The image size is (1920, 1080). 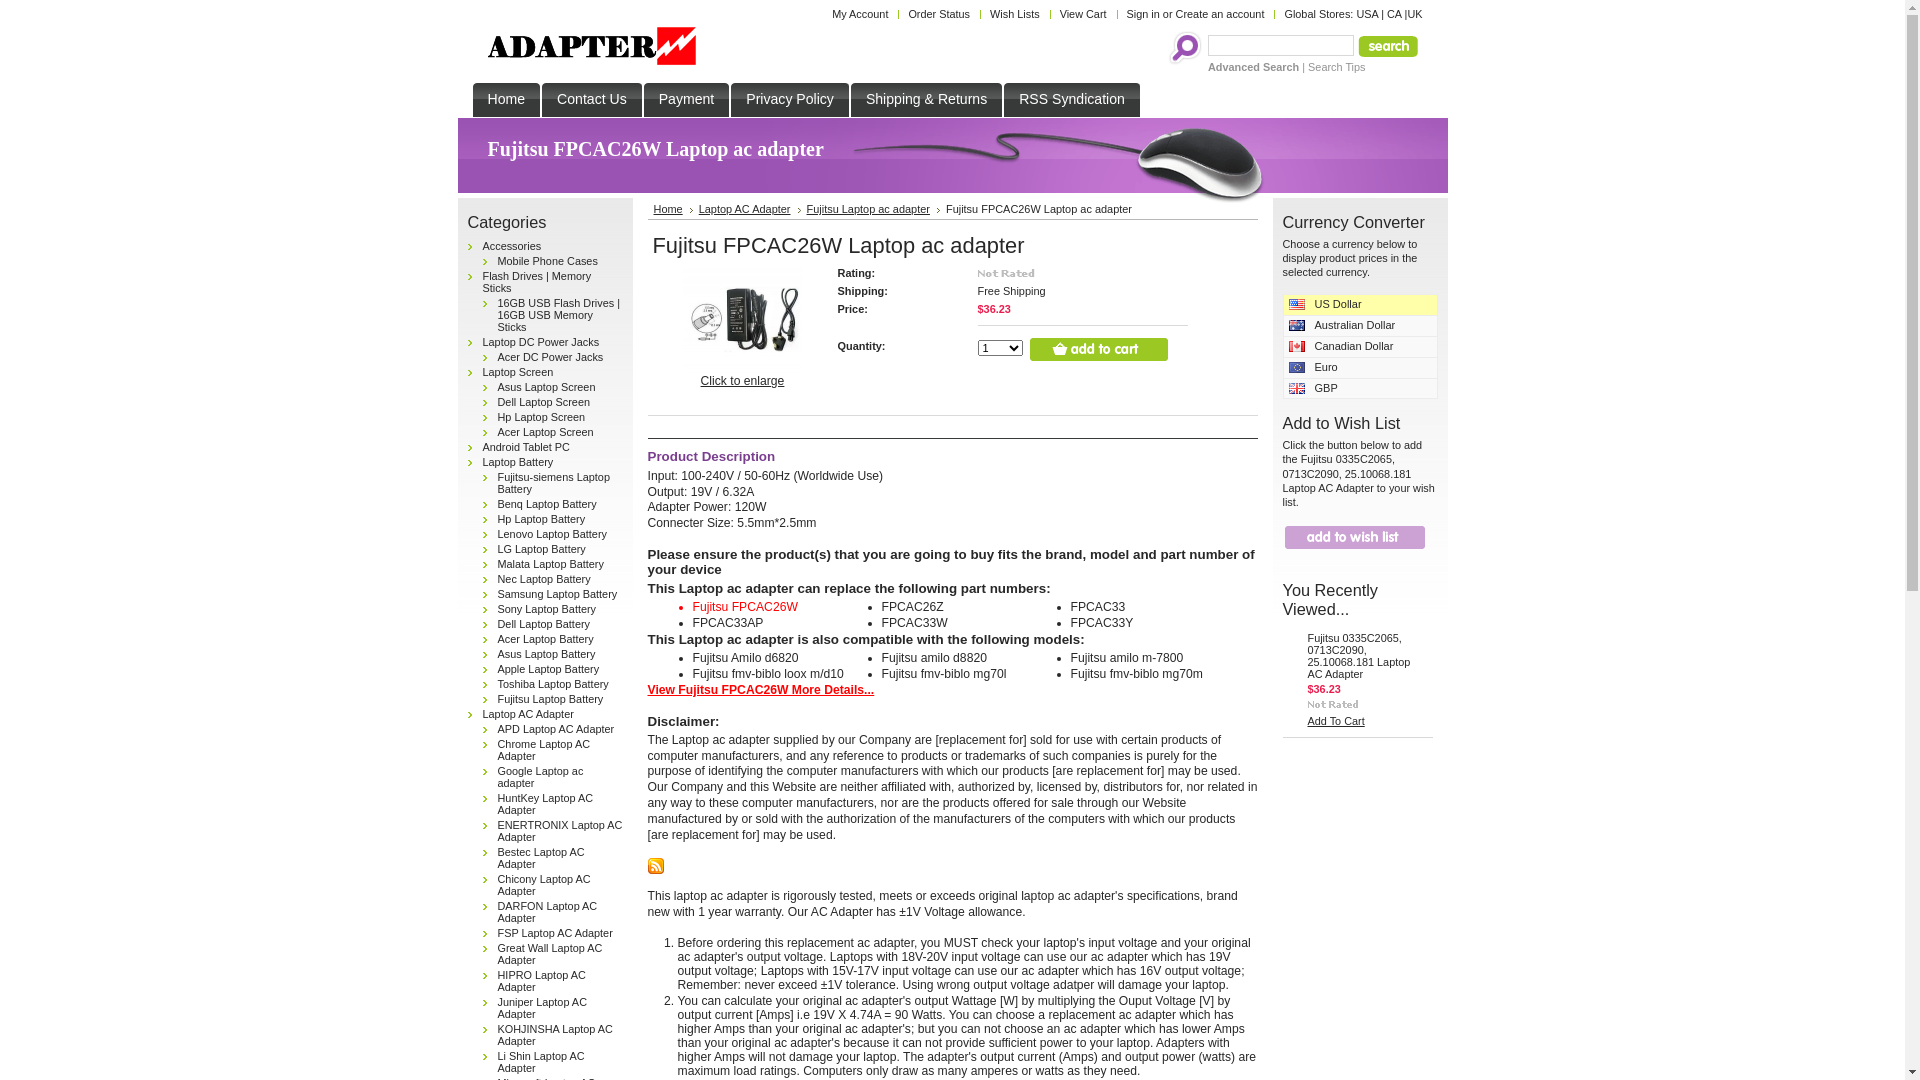 I want to click on Samsung Laptop Battery, so click(x=558, y=594).